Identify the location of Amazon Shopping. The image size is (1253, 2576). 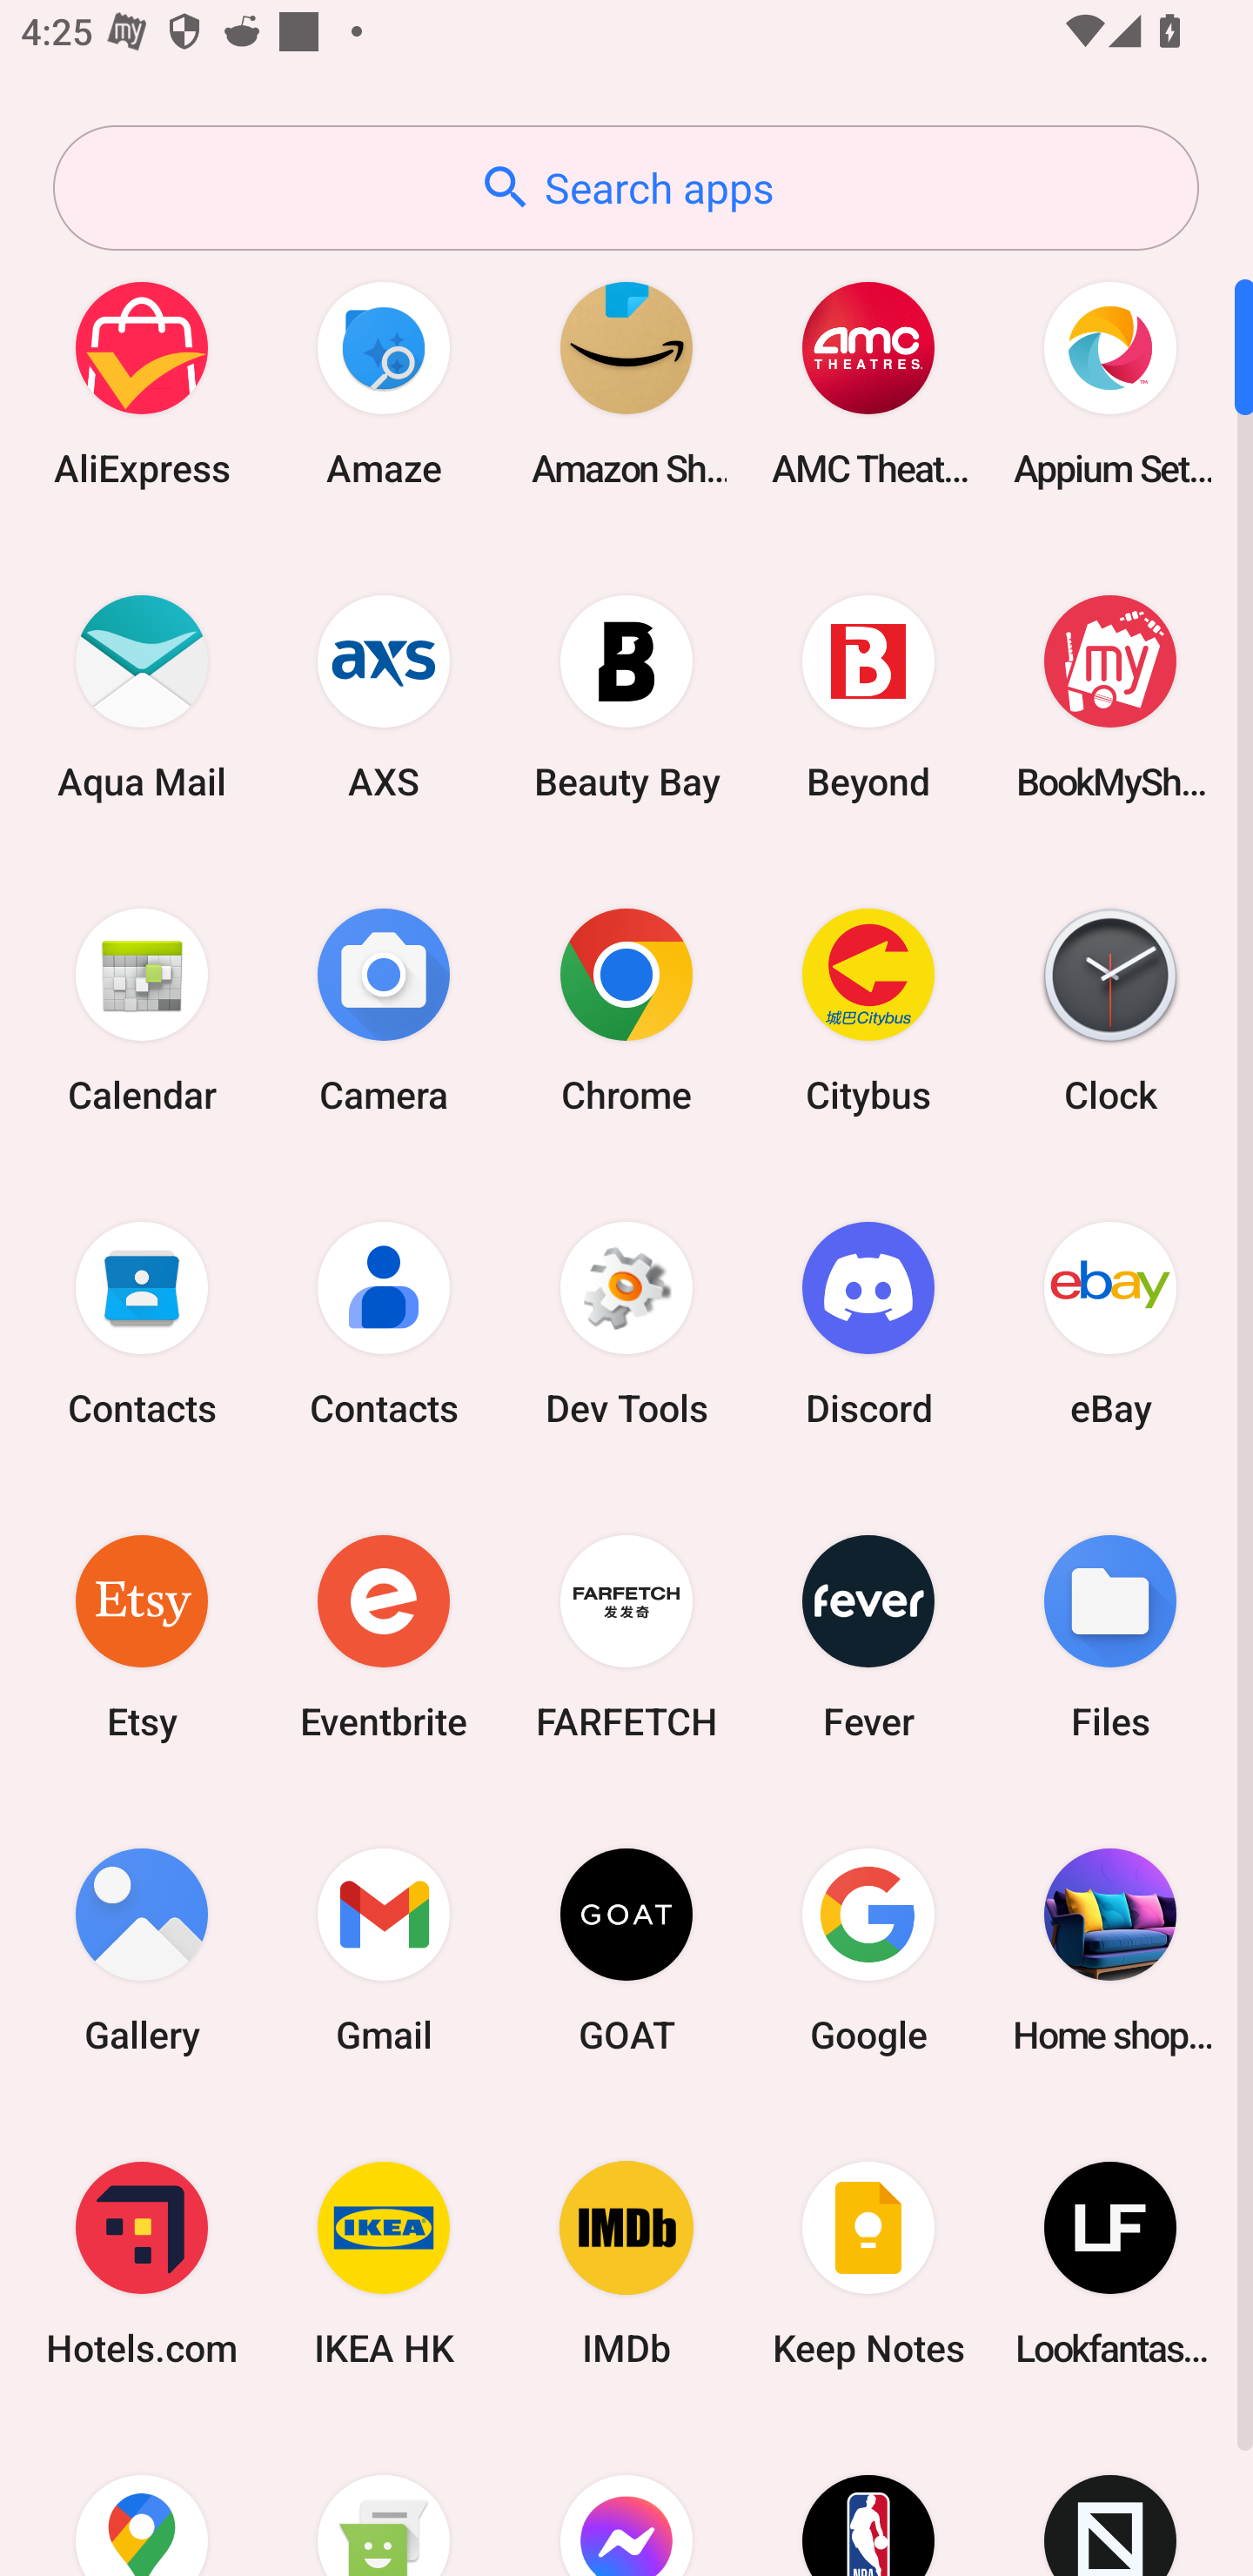
(626, 383).